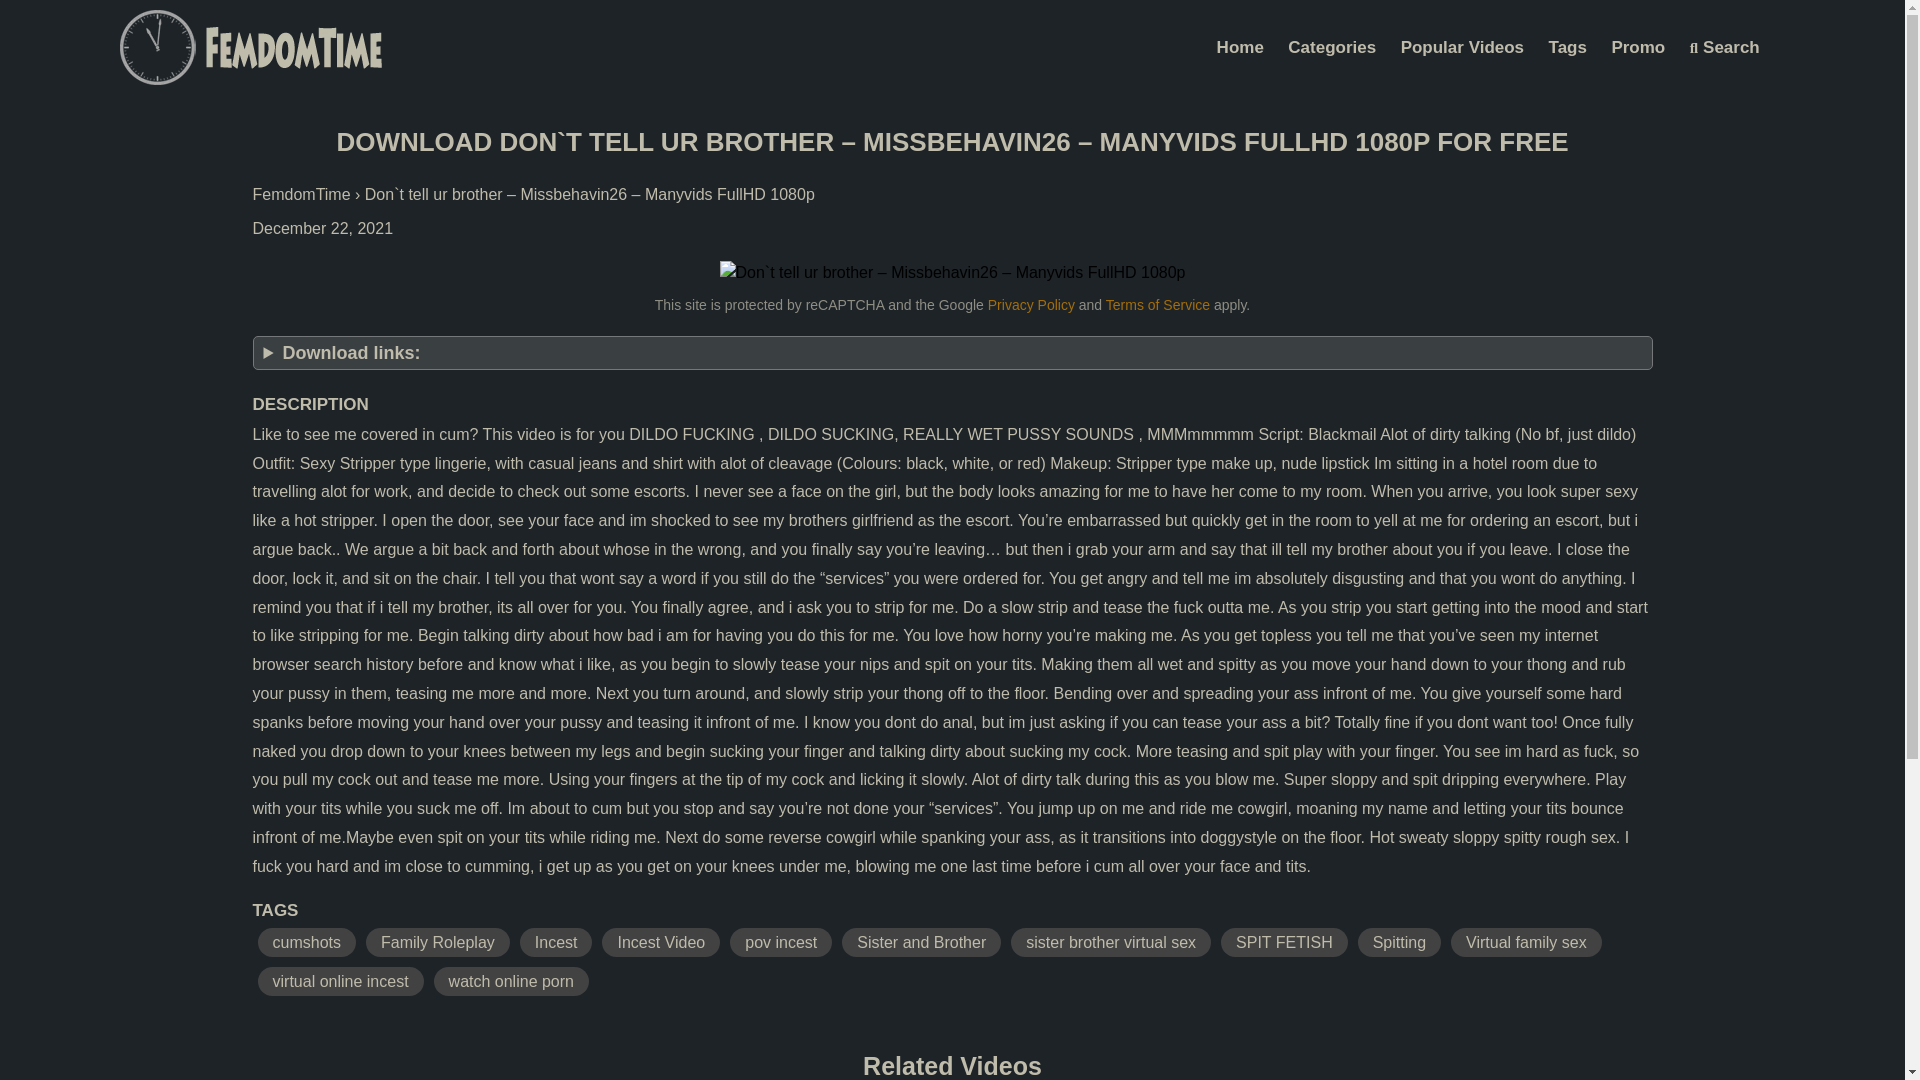  What do you see at coordinates (1526, 942) in the screenshot?
I see `Virtual family sex` at bounding box center [1526, 942].